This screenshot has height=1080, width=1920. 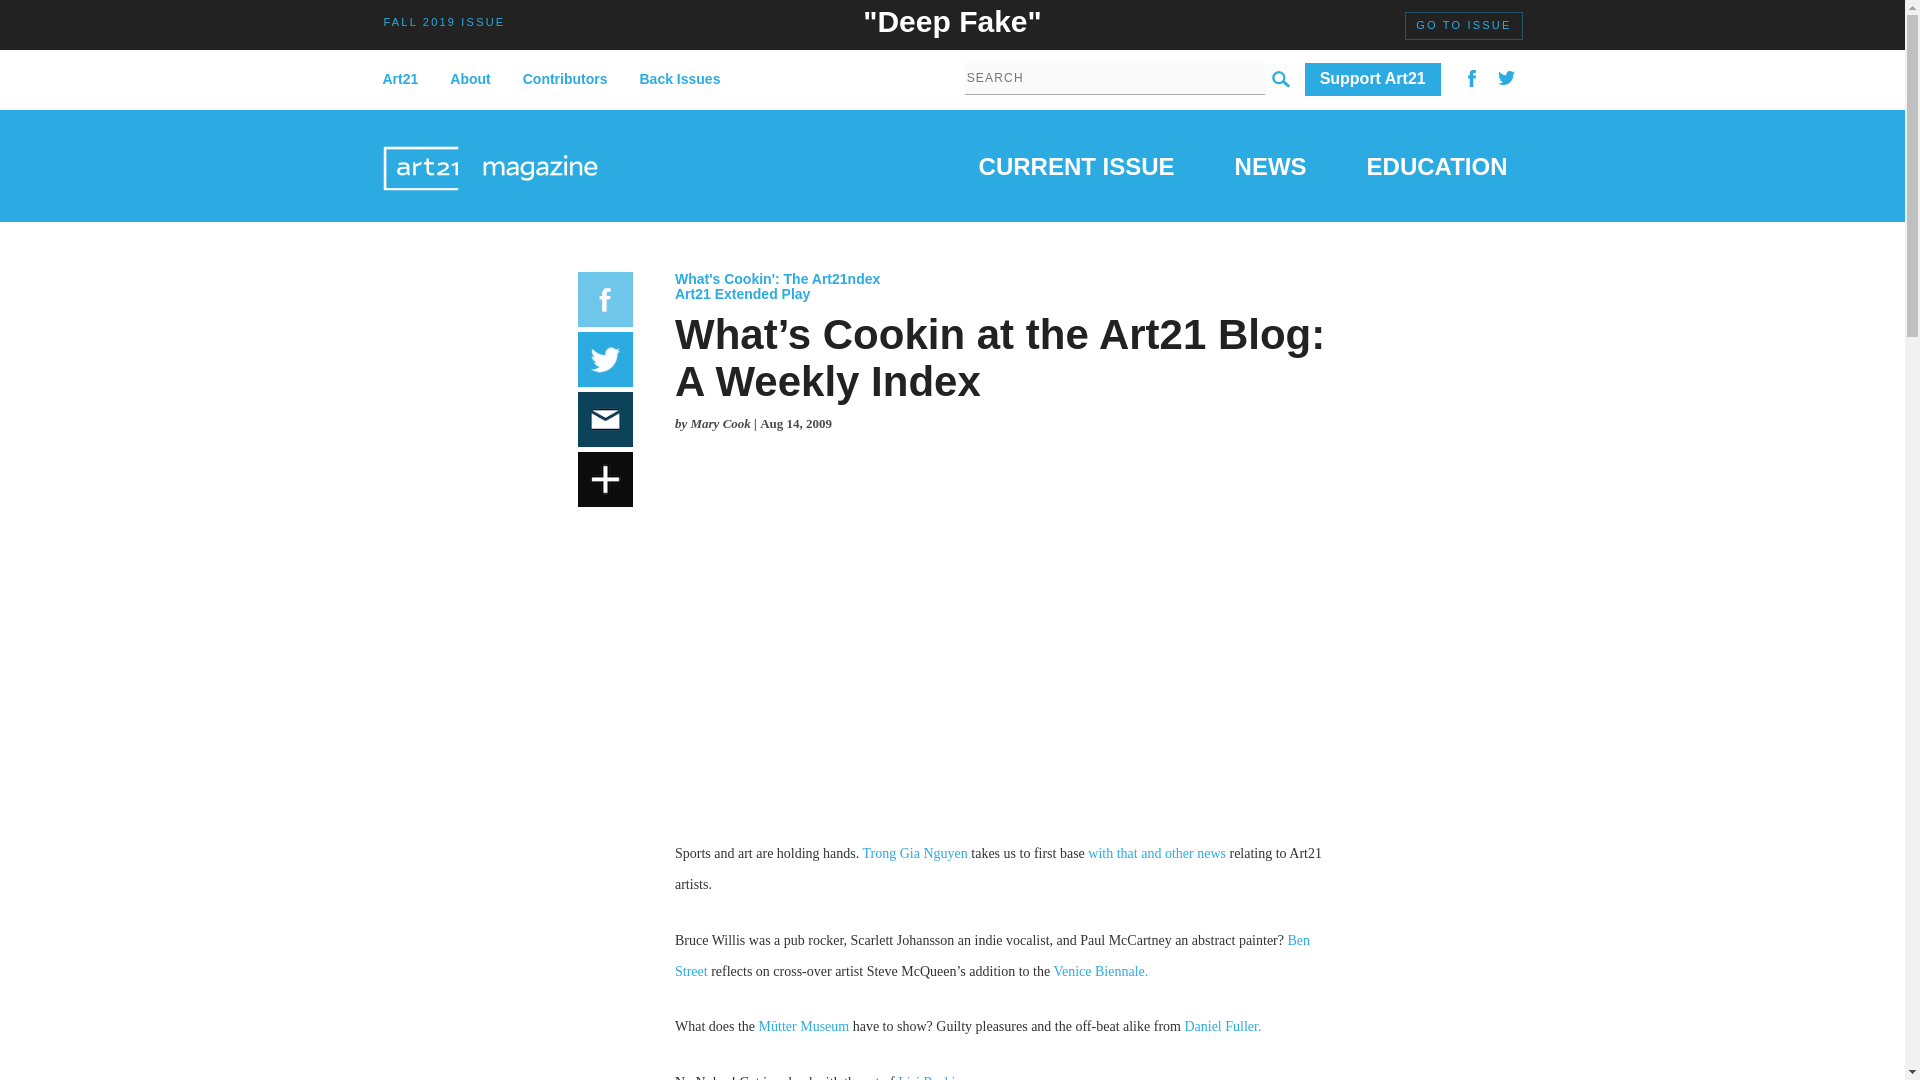 I want to click on Art21 Magazine, so click(x=490, y=144).